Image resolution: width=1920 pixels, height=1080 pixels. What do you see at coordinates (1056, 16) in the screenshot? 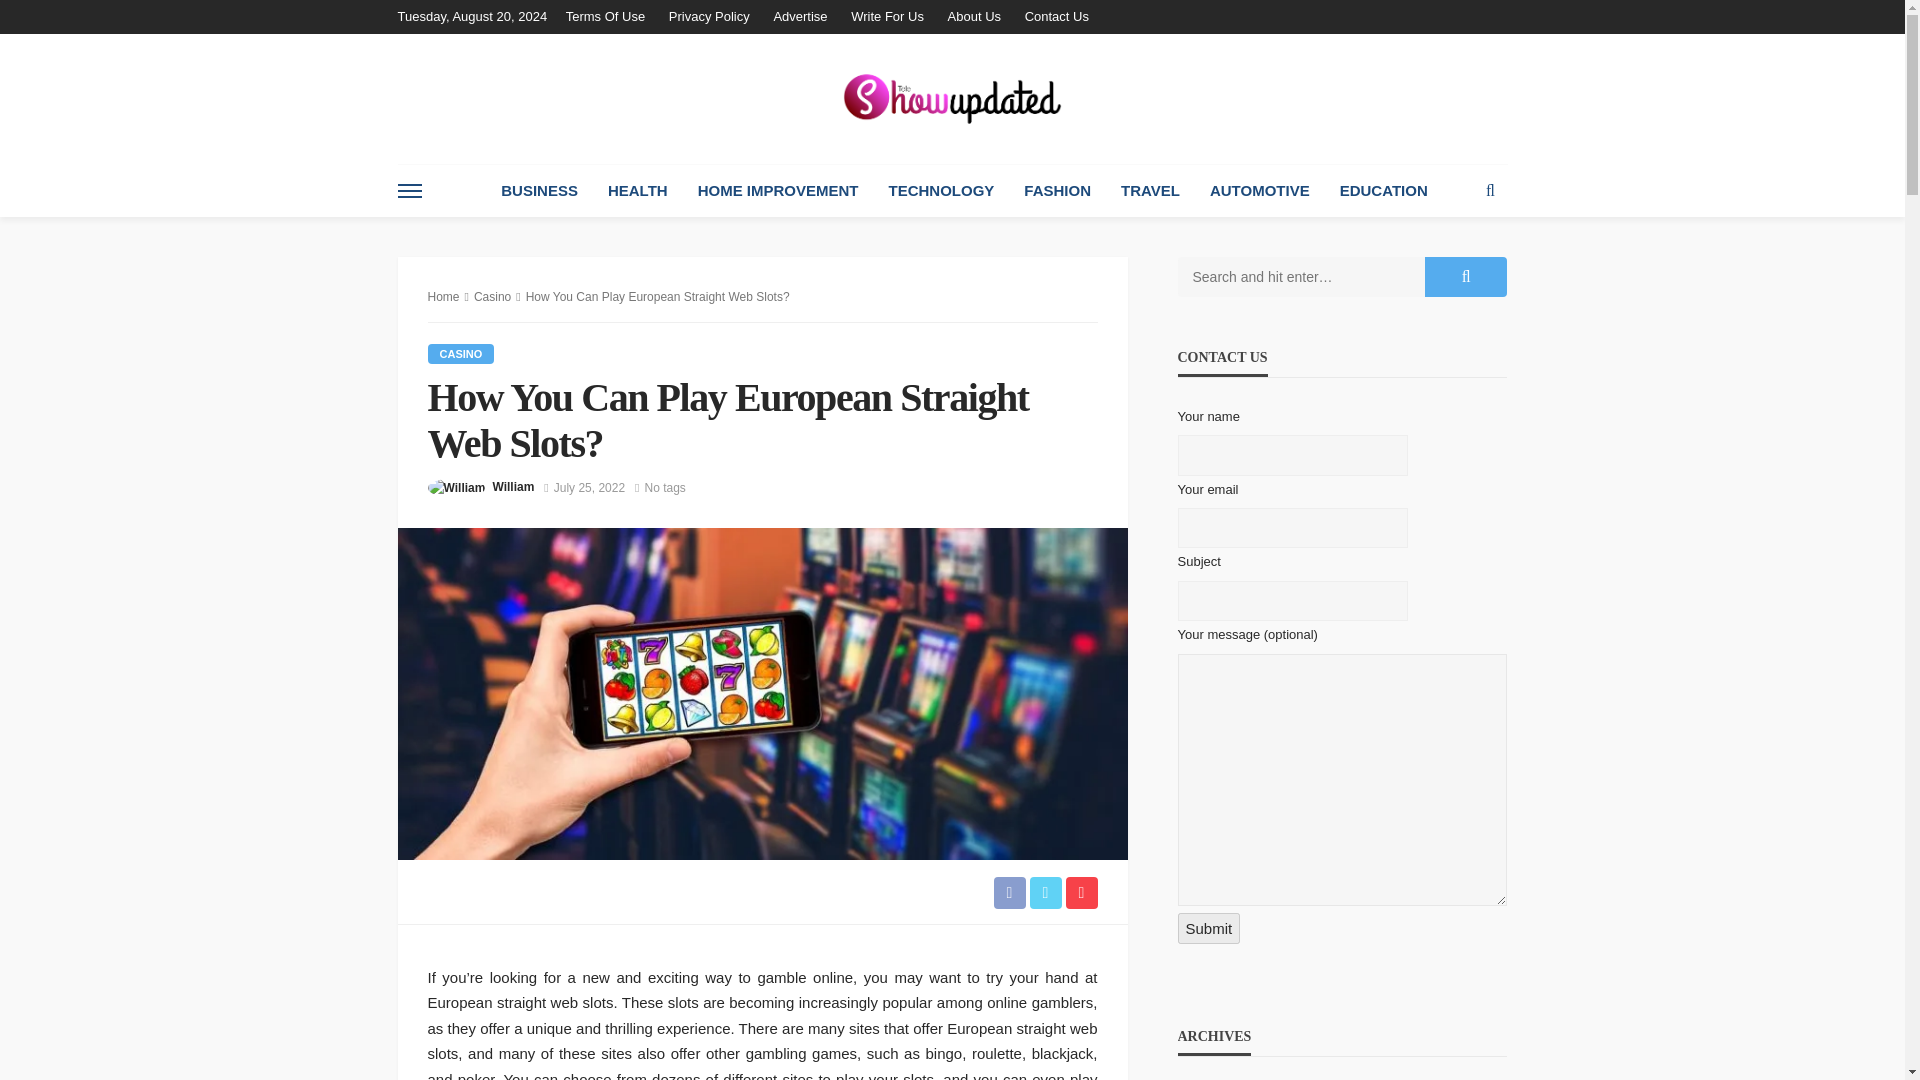
I see `Contact Us` at bounding box center [1056, 16].